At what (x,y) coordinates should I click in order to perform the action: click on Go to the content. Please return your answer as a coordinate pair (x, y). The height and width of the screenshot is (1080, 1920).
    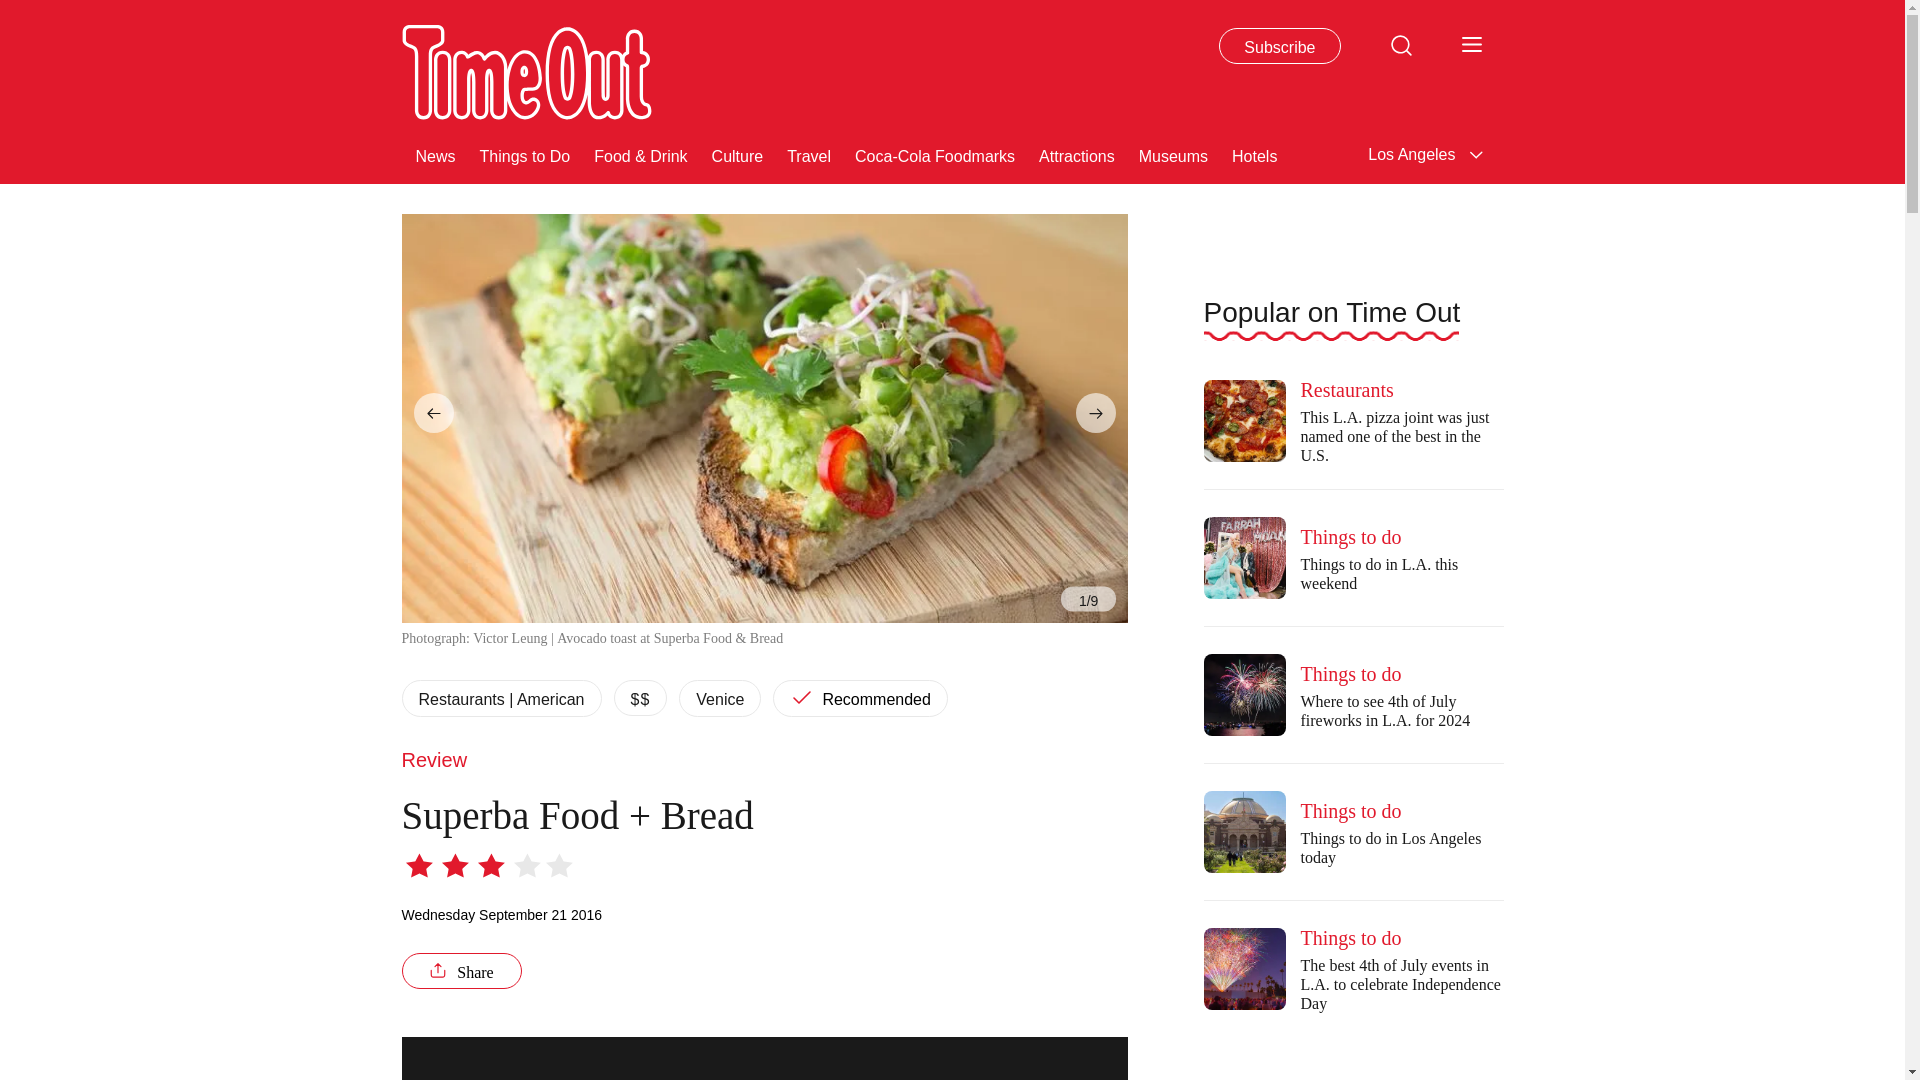
    Looking at the image, I should click on (14, 10).